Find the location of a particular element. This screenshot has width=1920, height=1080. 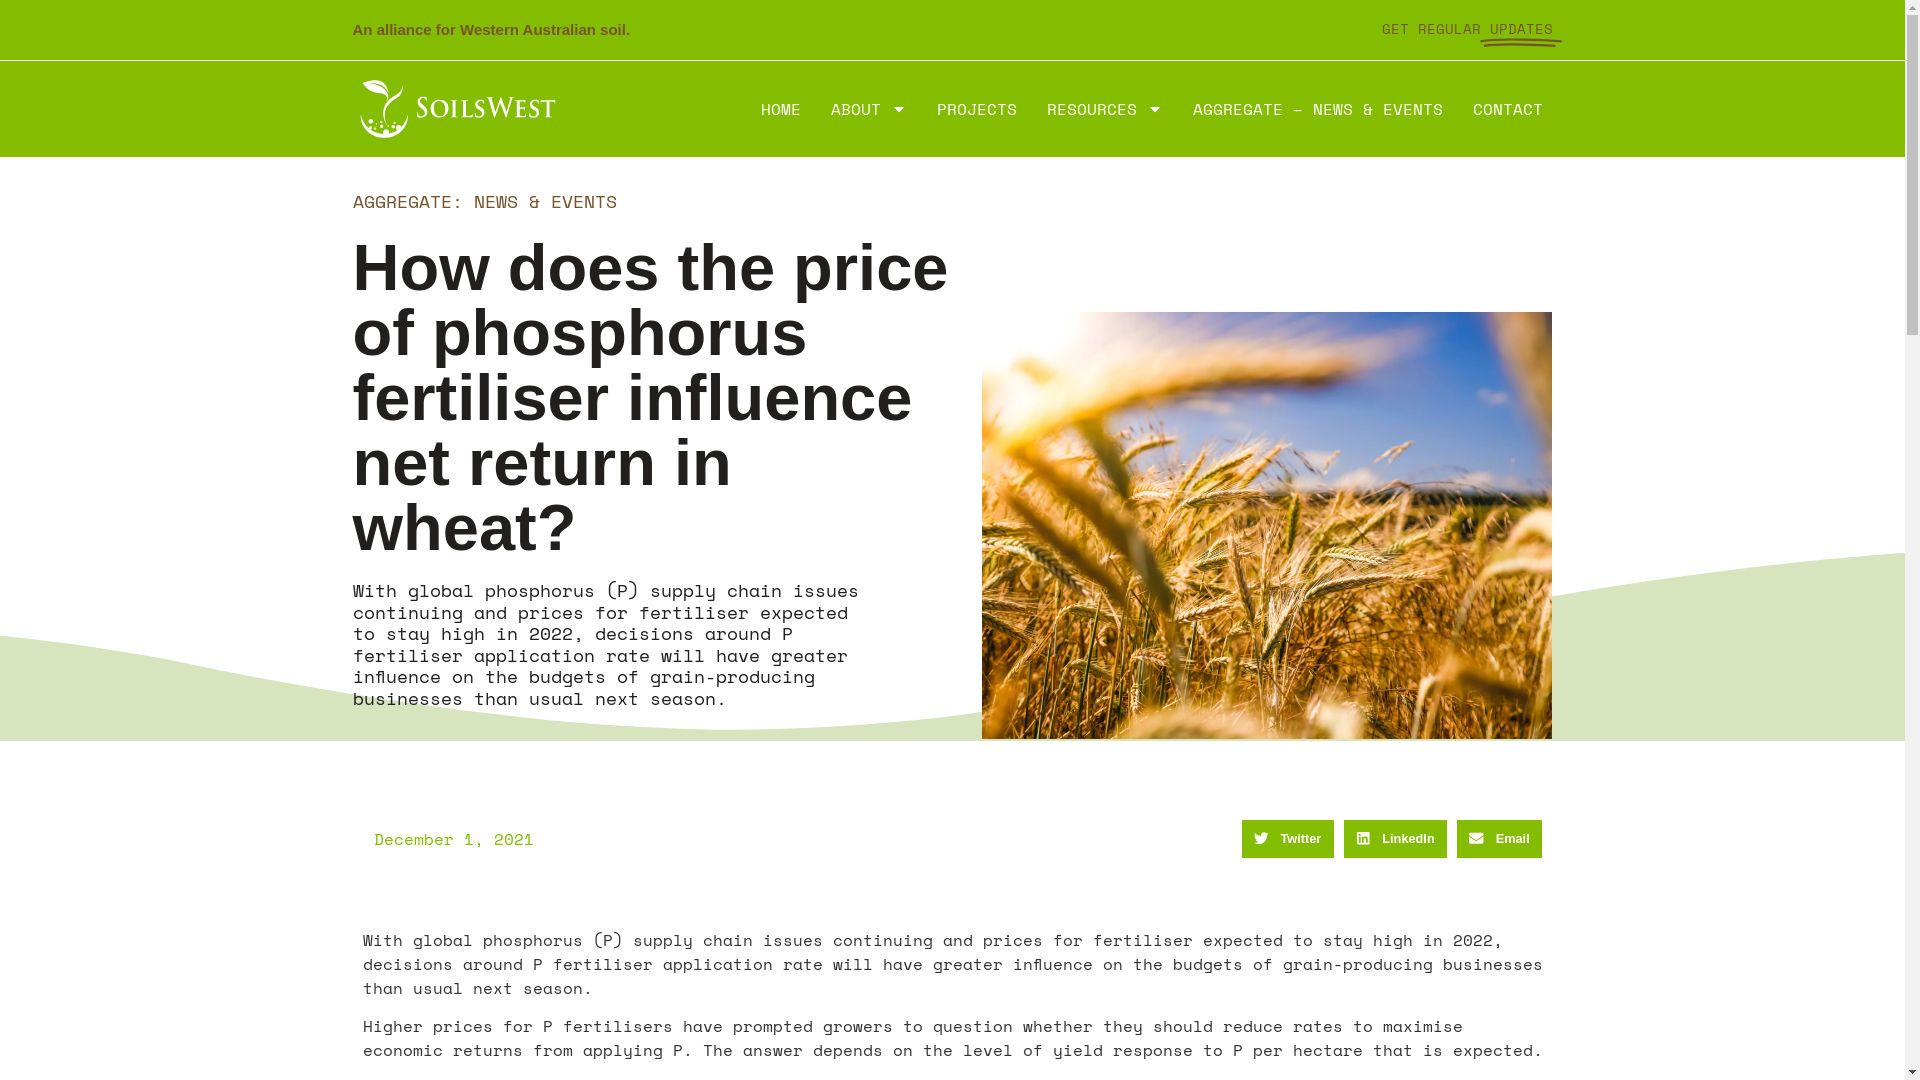

December 1, 2021 is located at coordinates (448, 839).